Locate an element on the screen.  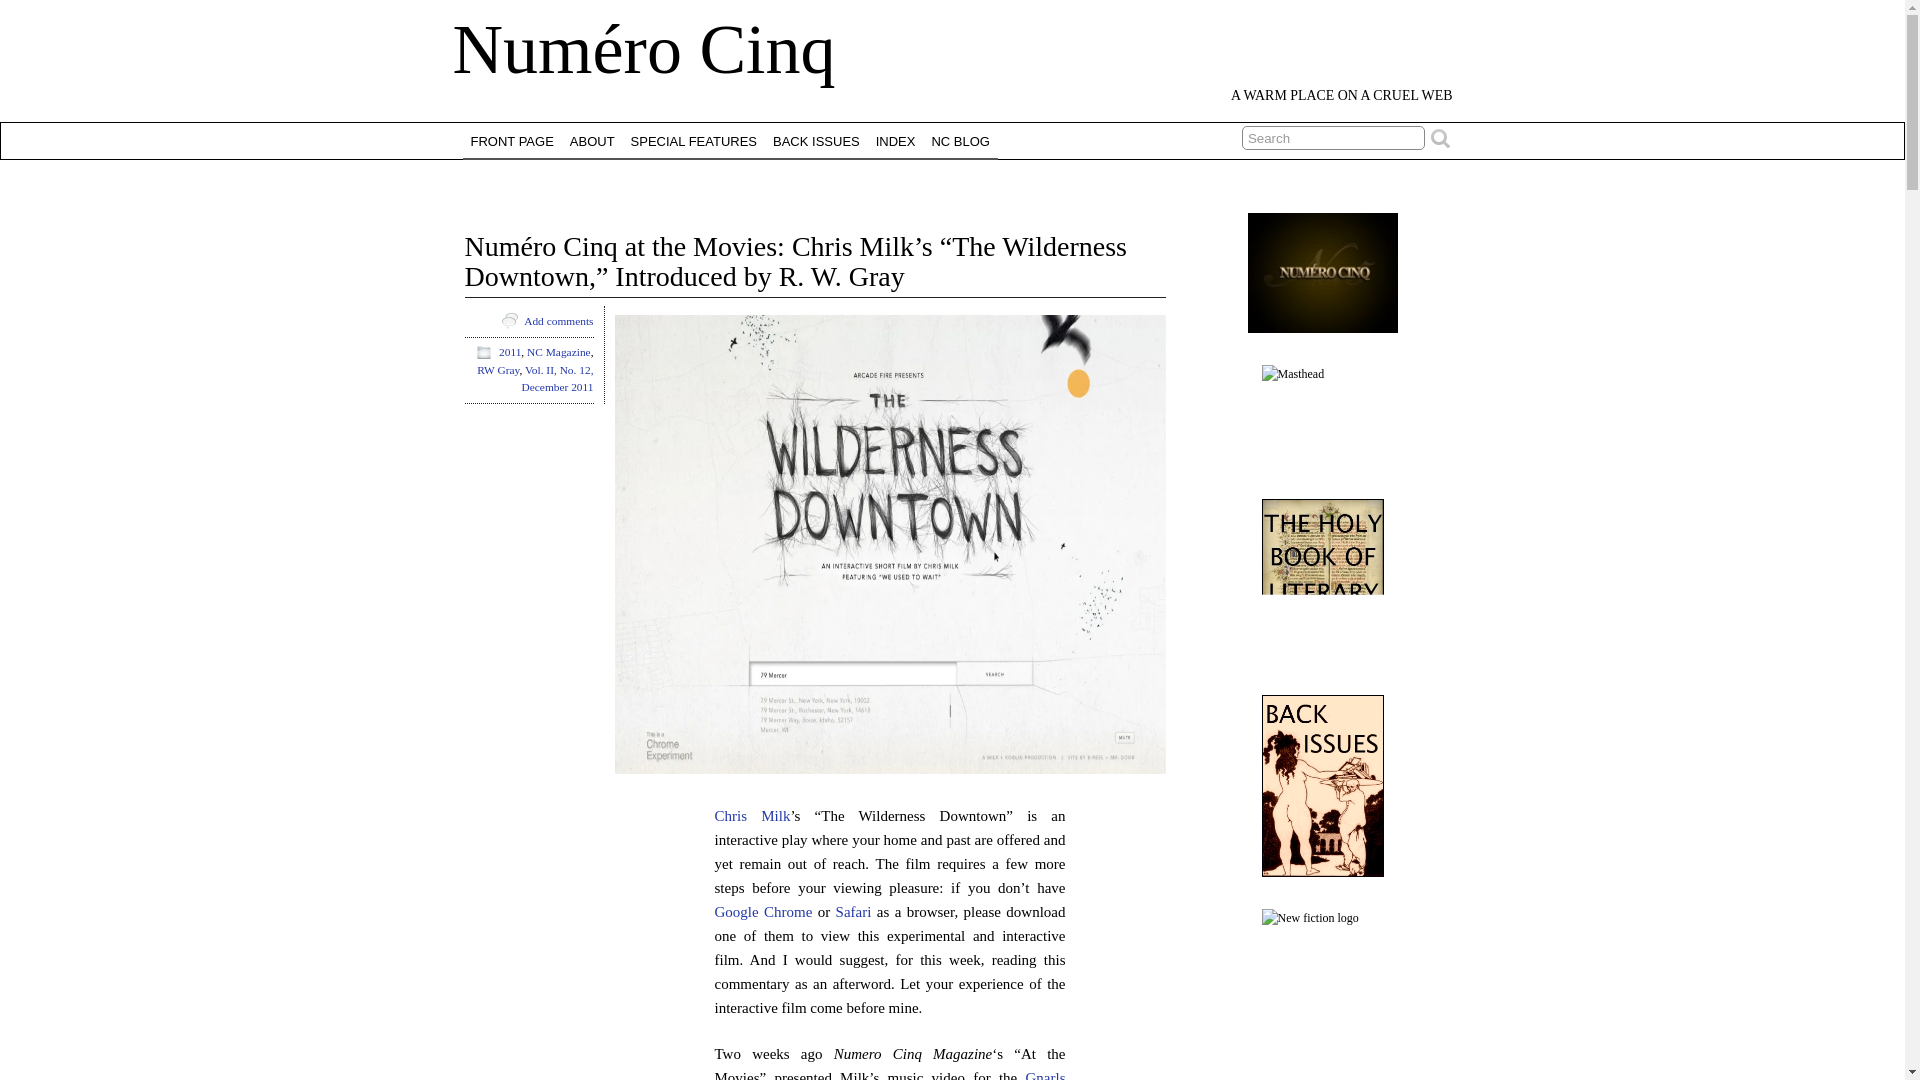
FRONT PAGE is located at coordinates (511, 140).